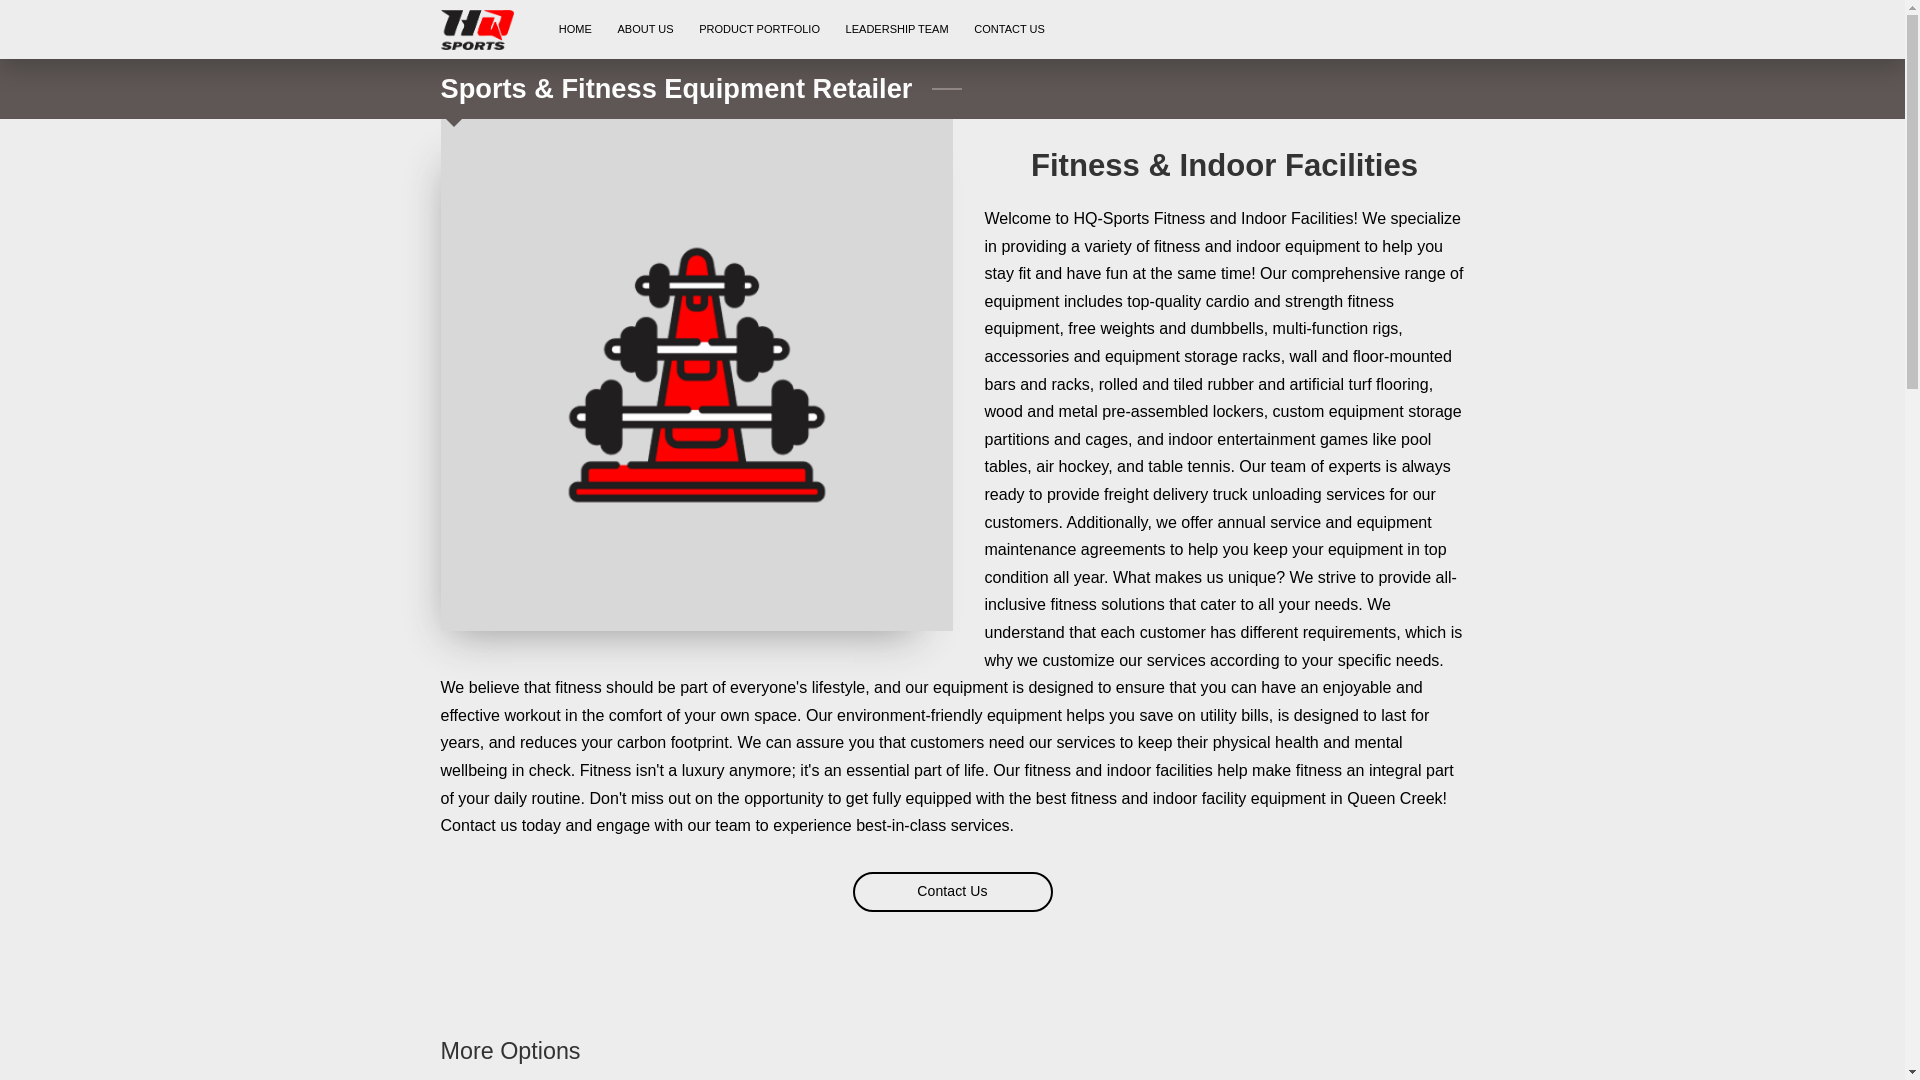 Image resolution: width=1920 pixels, height=1080 pixels. Describe the element at coordinates (897, 30) in the screenshot. I see `LEADERSHIP TEAM` at that location.